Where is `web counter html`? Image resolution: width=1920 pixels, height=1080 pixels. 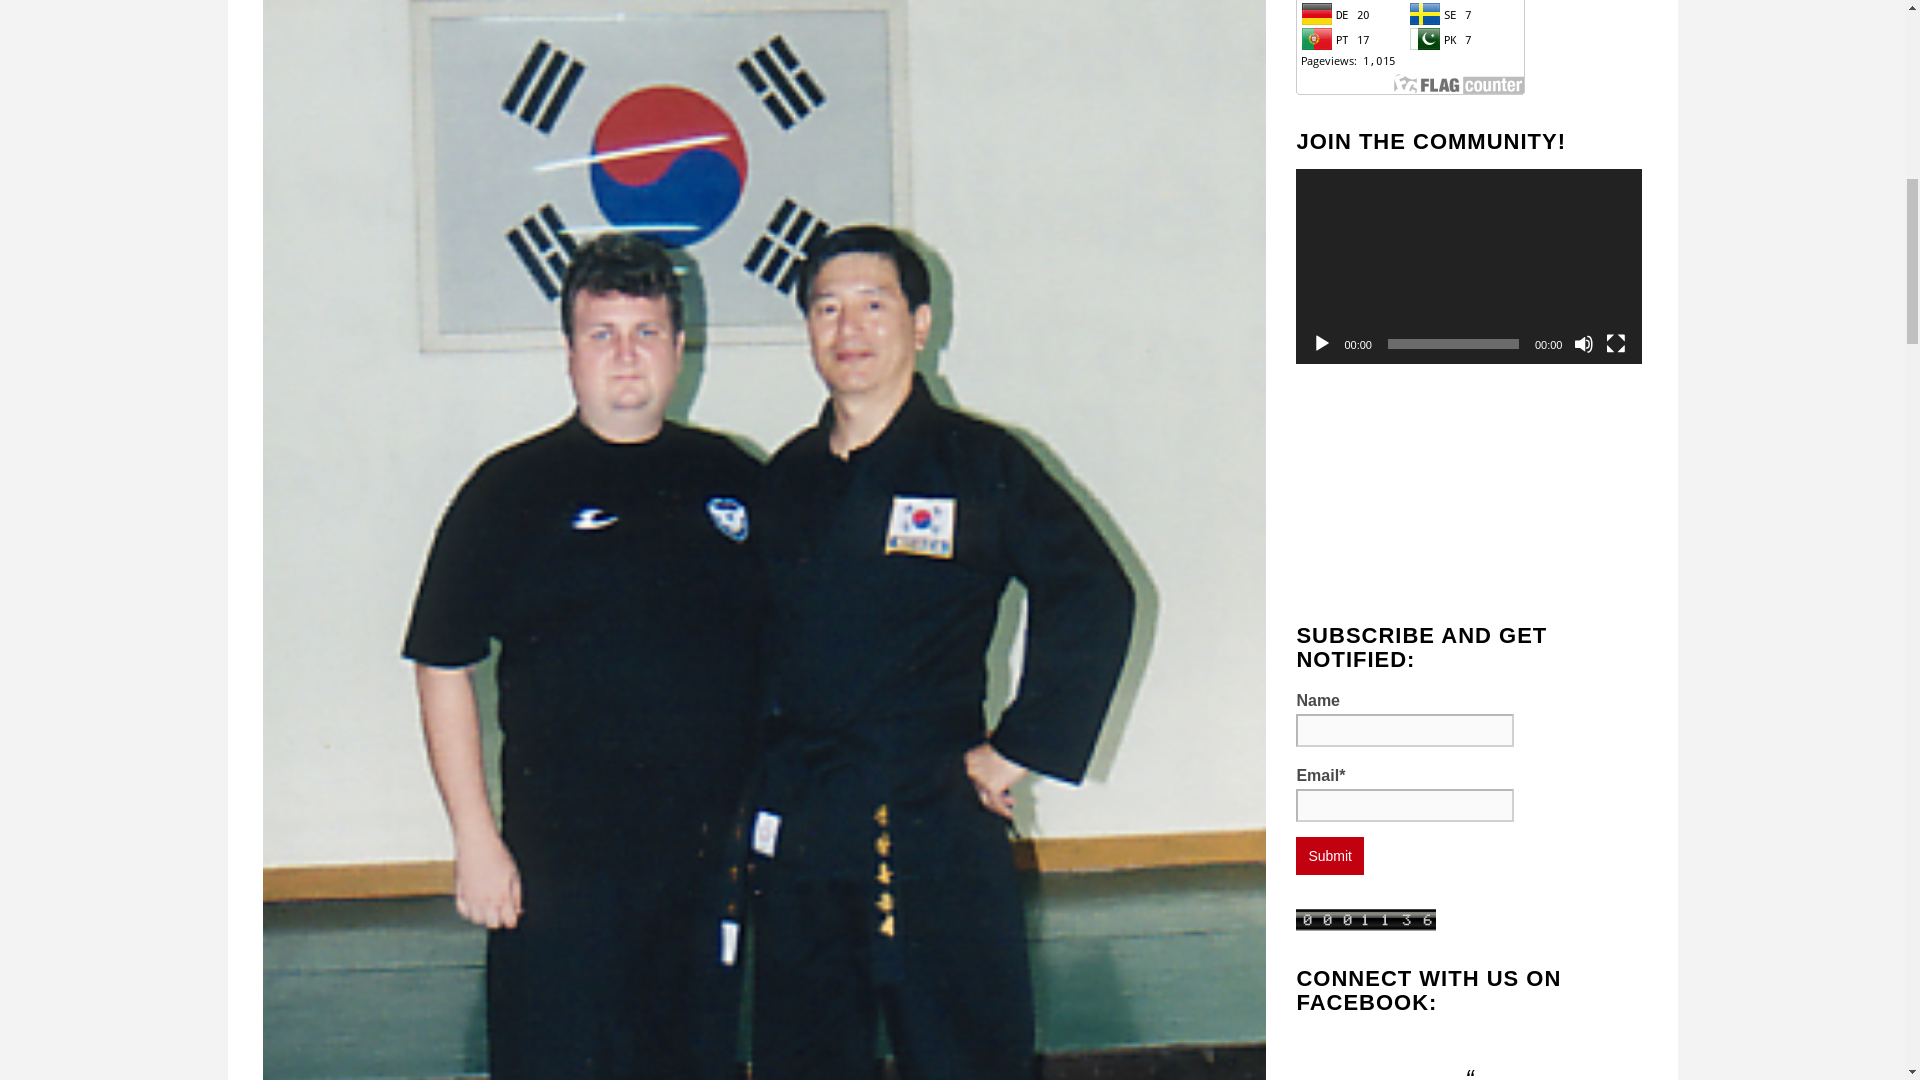
web counter html is located at coordinates (1366, 918).